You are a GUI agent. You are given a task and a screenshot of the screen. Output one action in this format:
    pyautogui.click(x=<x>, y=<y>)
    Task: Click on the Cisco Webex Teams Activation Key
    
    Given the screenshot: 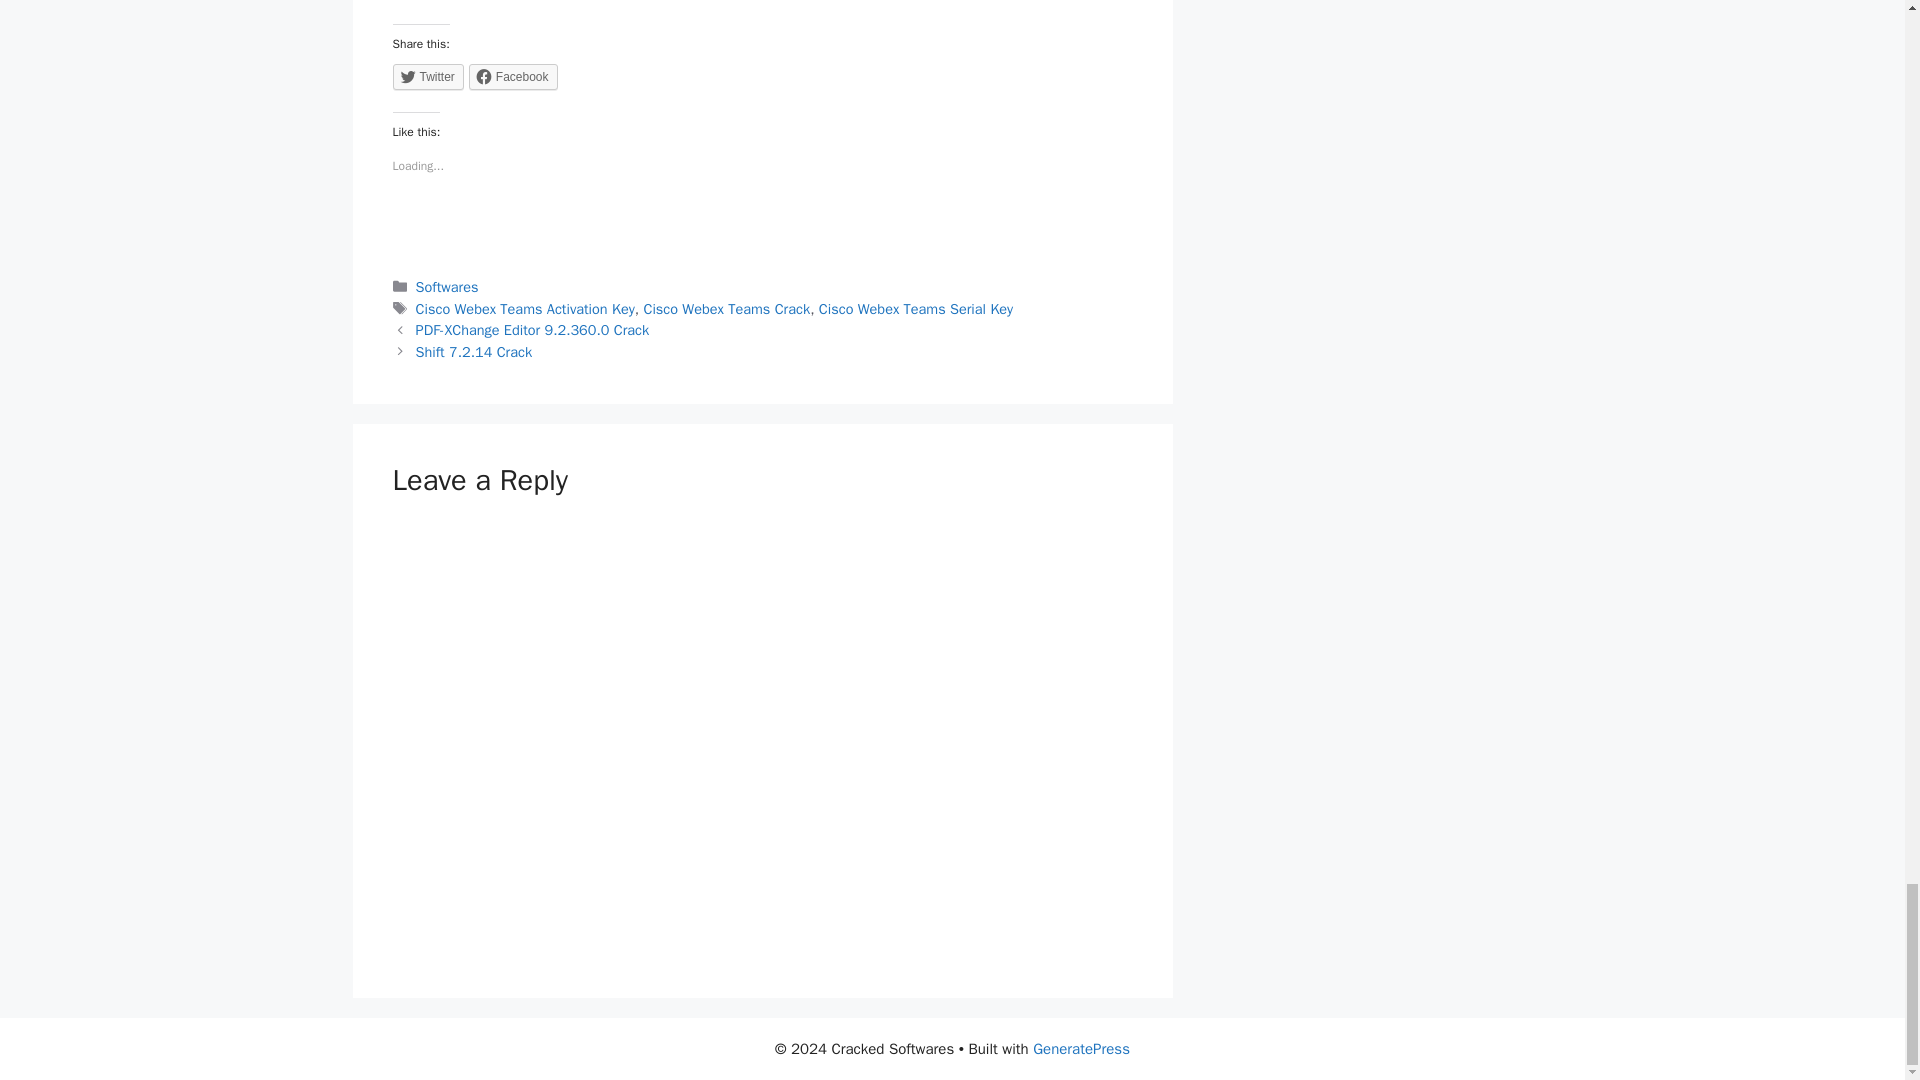 What is the action you would take?
    pyautogui.click(x=526, y=308)
    